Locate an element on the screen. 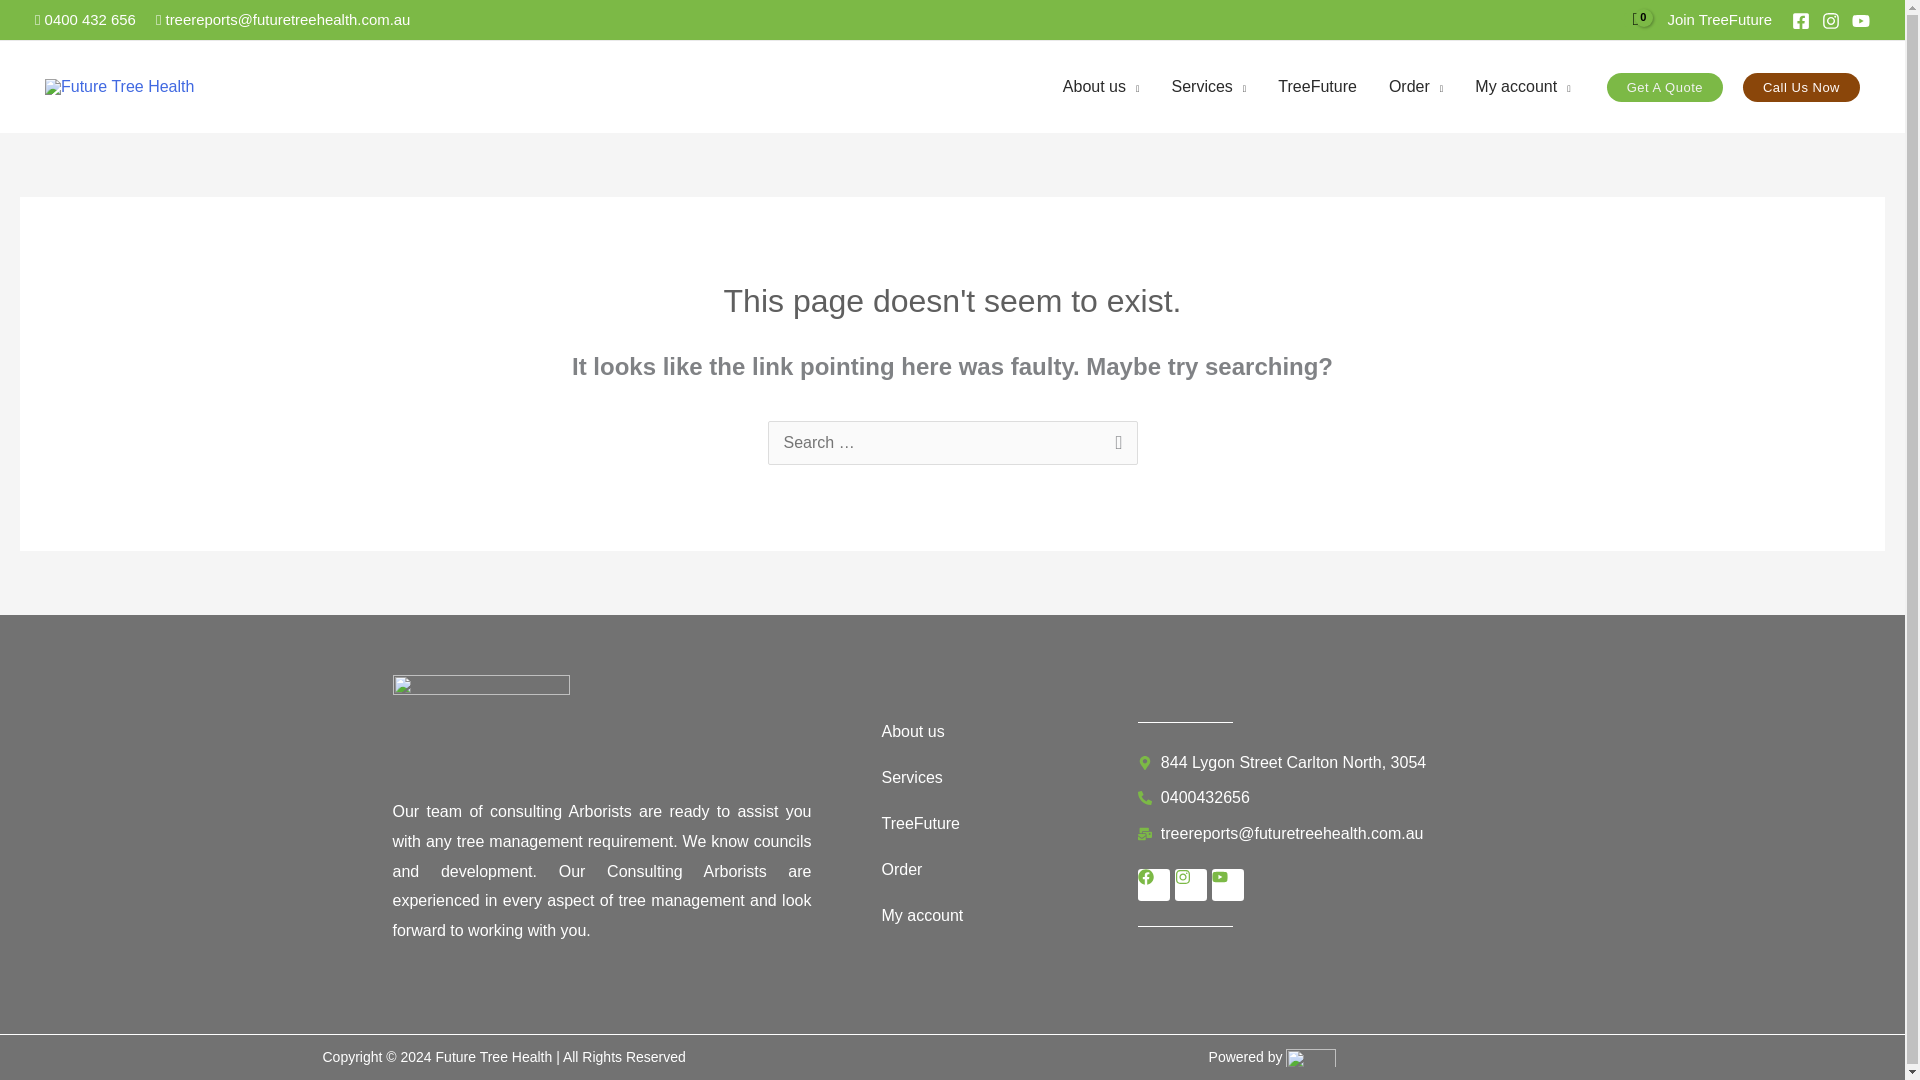 The width and height of the screenshot is (1920, 1080).  0400 432 656 is located at coordinates (85, 19).